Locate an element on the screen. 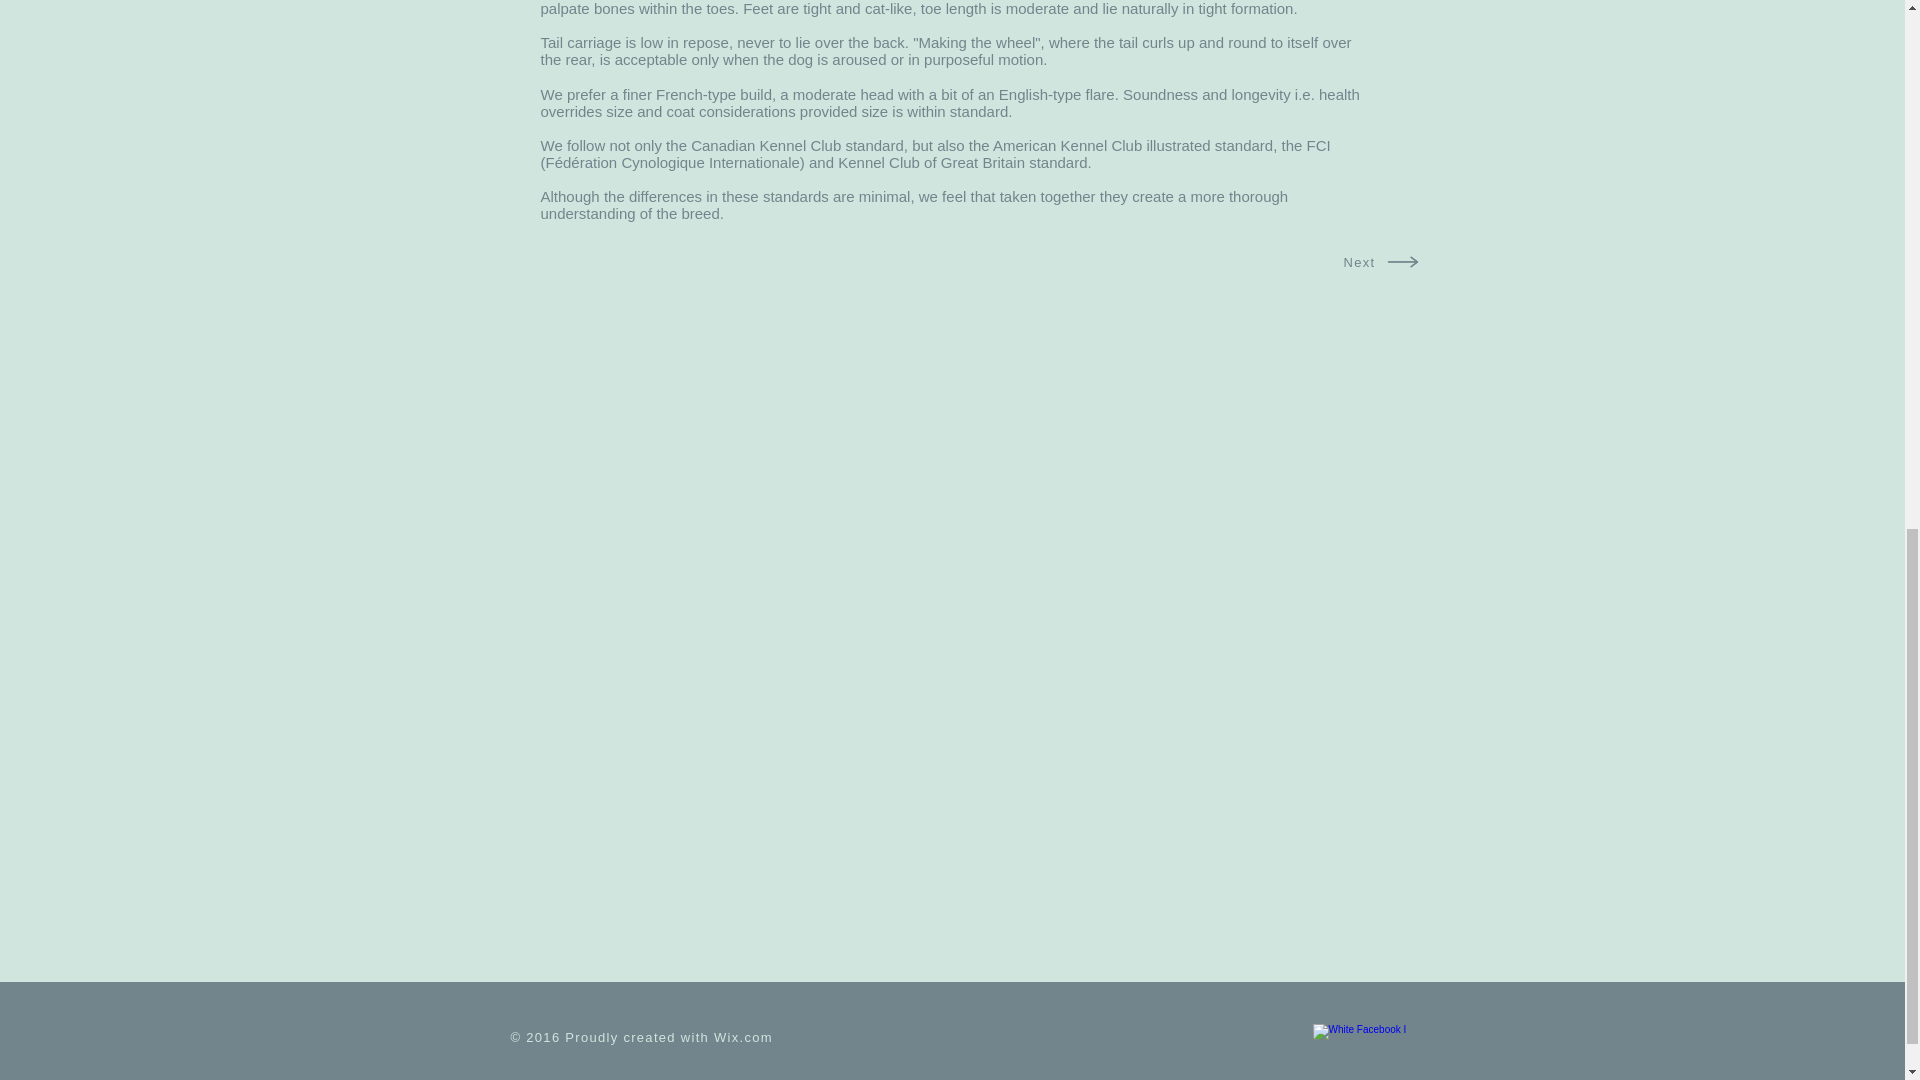 The image size is (1920, 1080). Kennel Club of Great Britain standard is located at coordinates (962, 162).